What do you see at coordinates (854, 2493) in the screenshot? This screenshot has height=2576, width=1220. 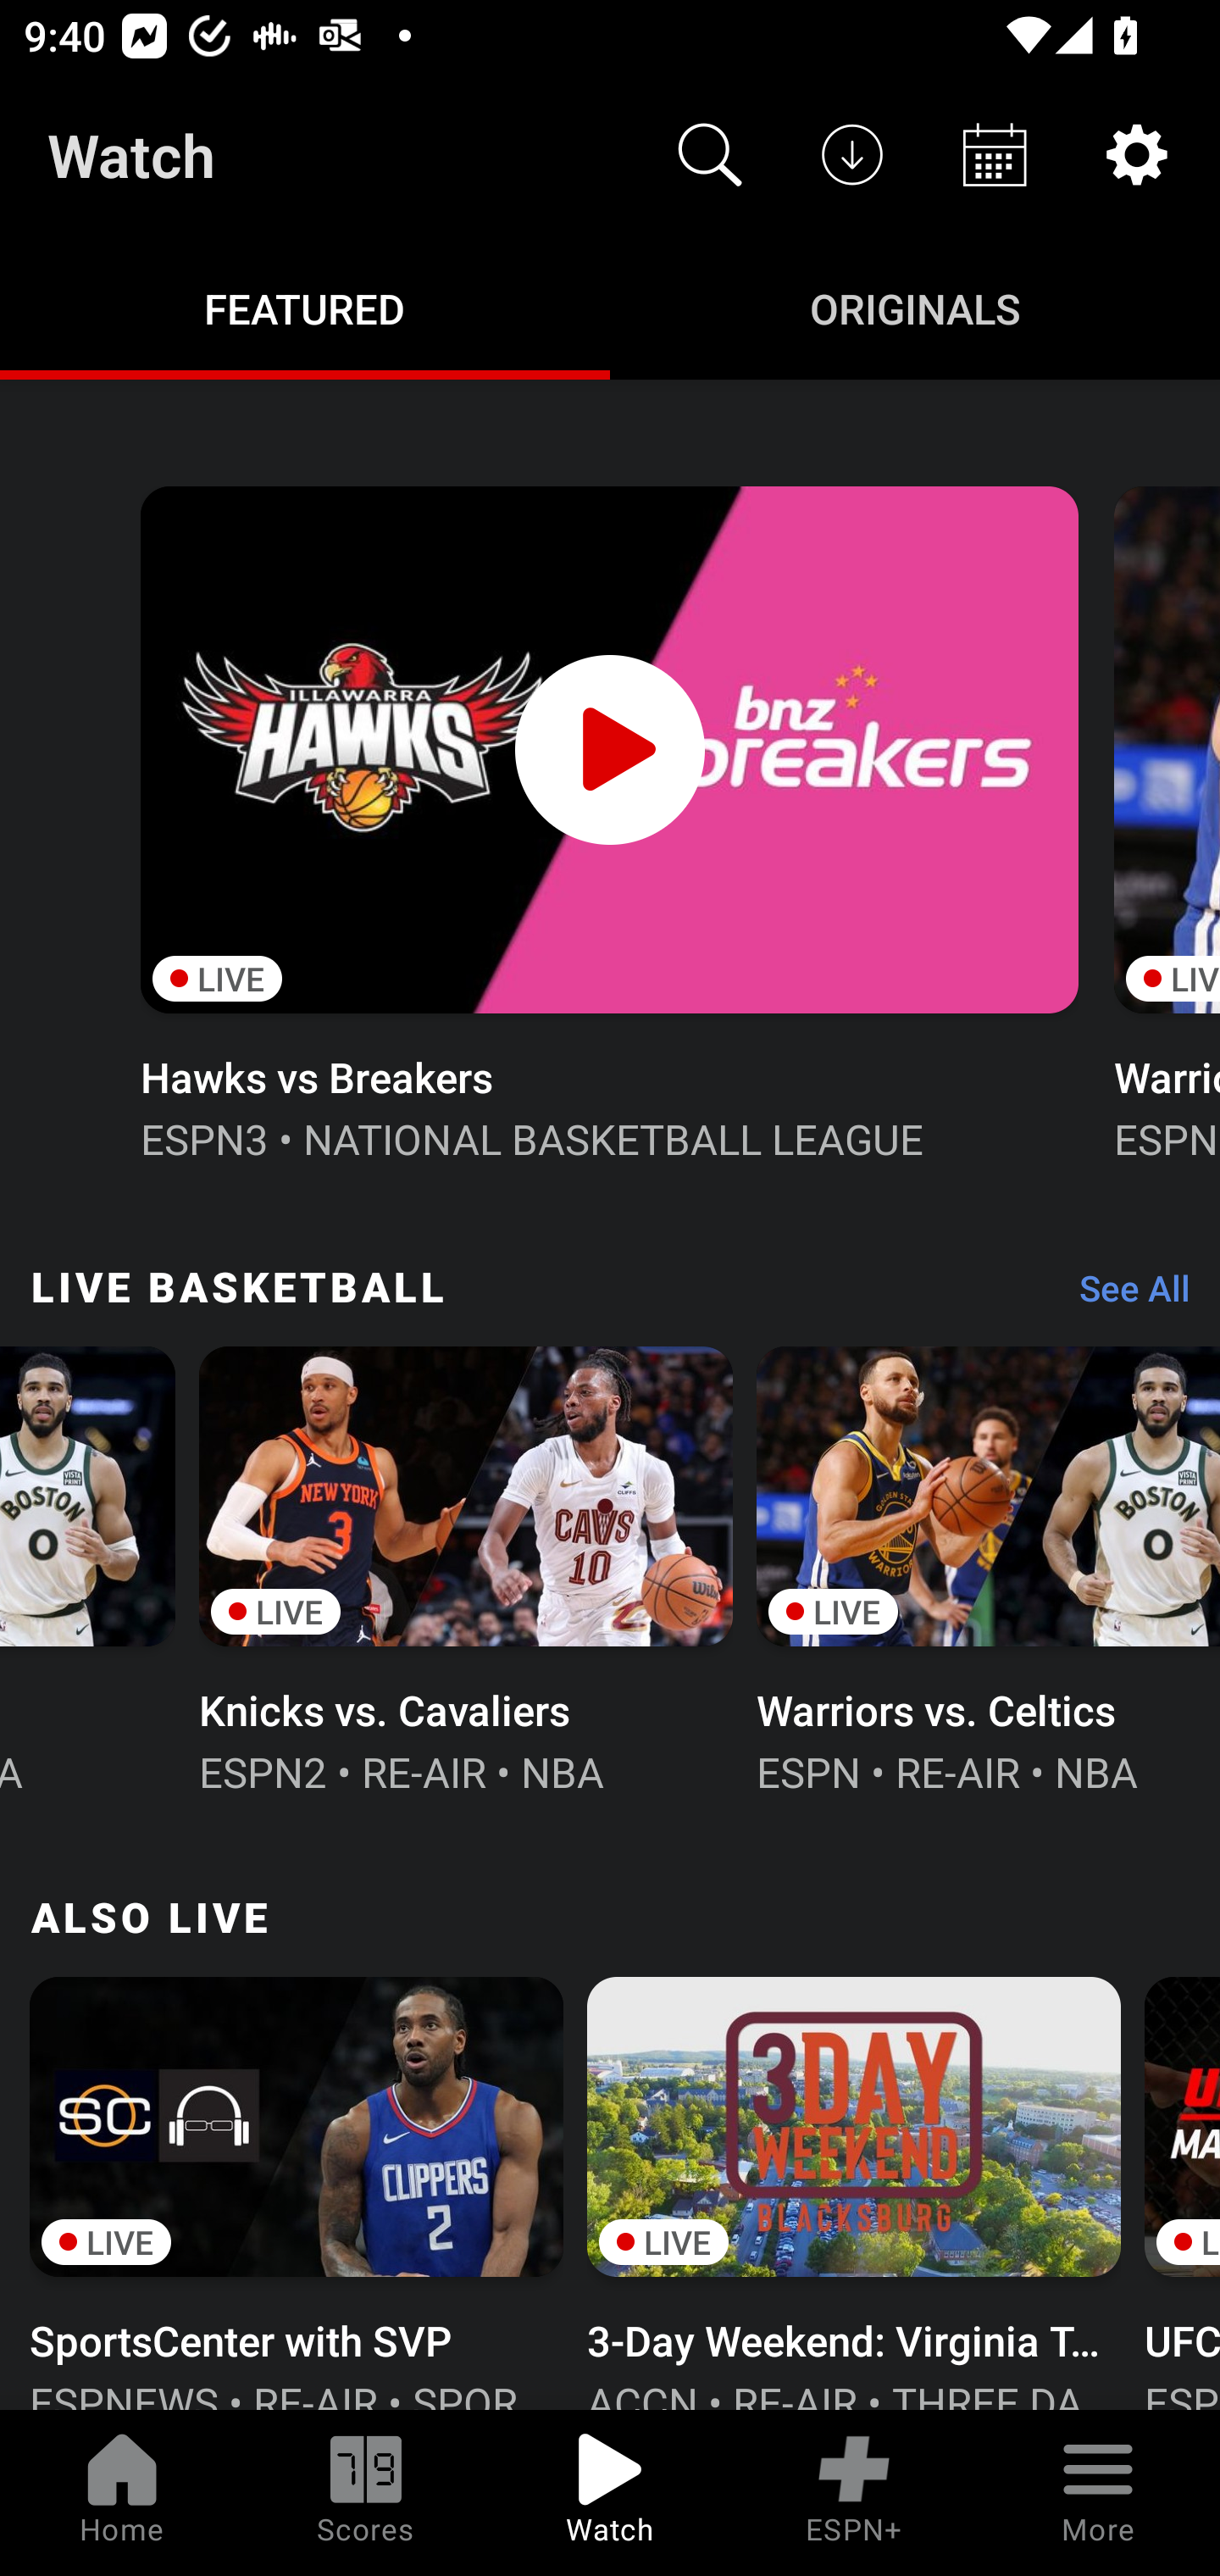 I see `ESPN+` at bounding box center [854, 2493].